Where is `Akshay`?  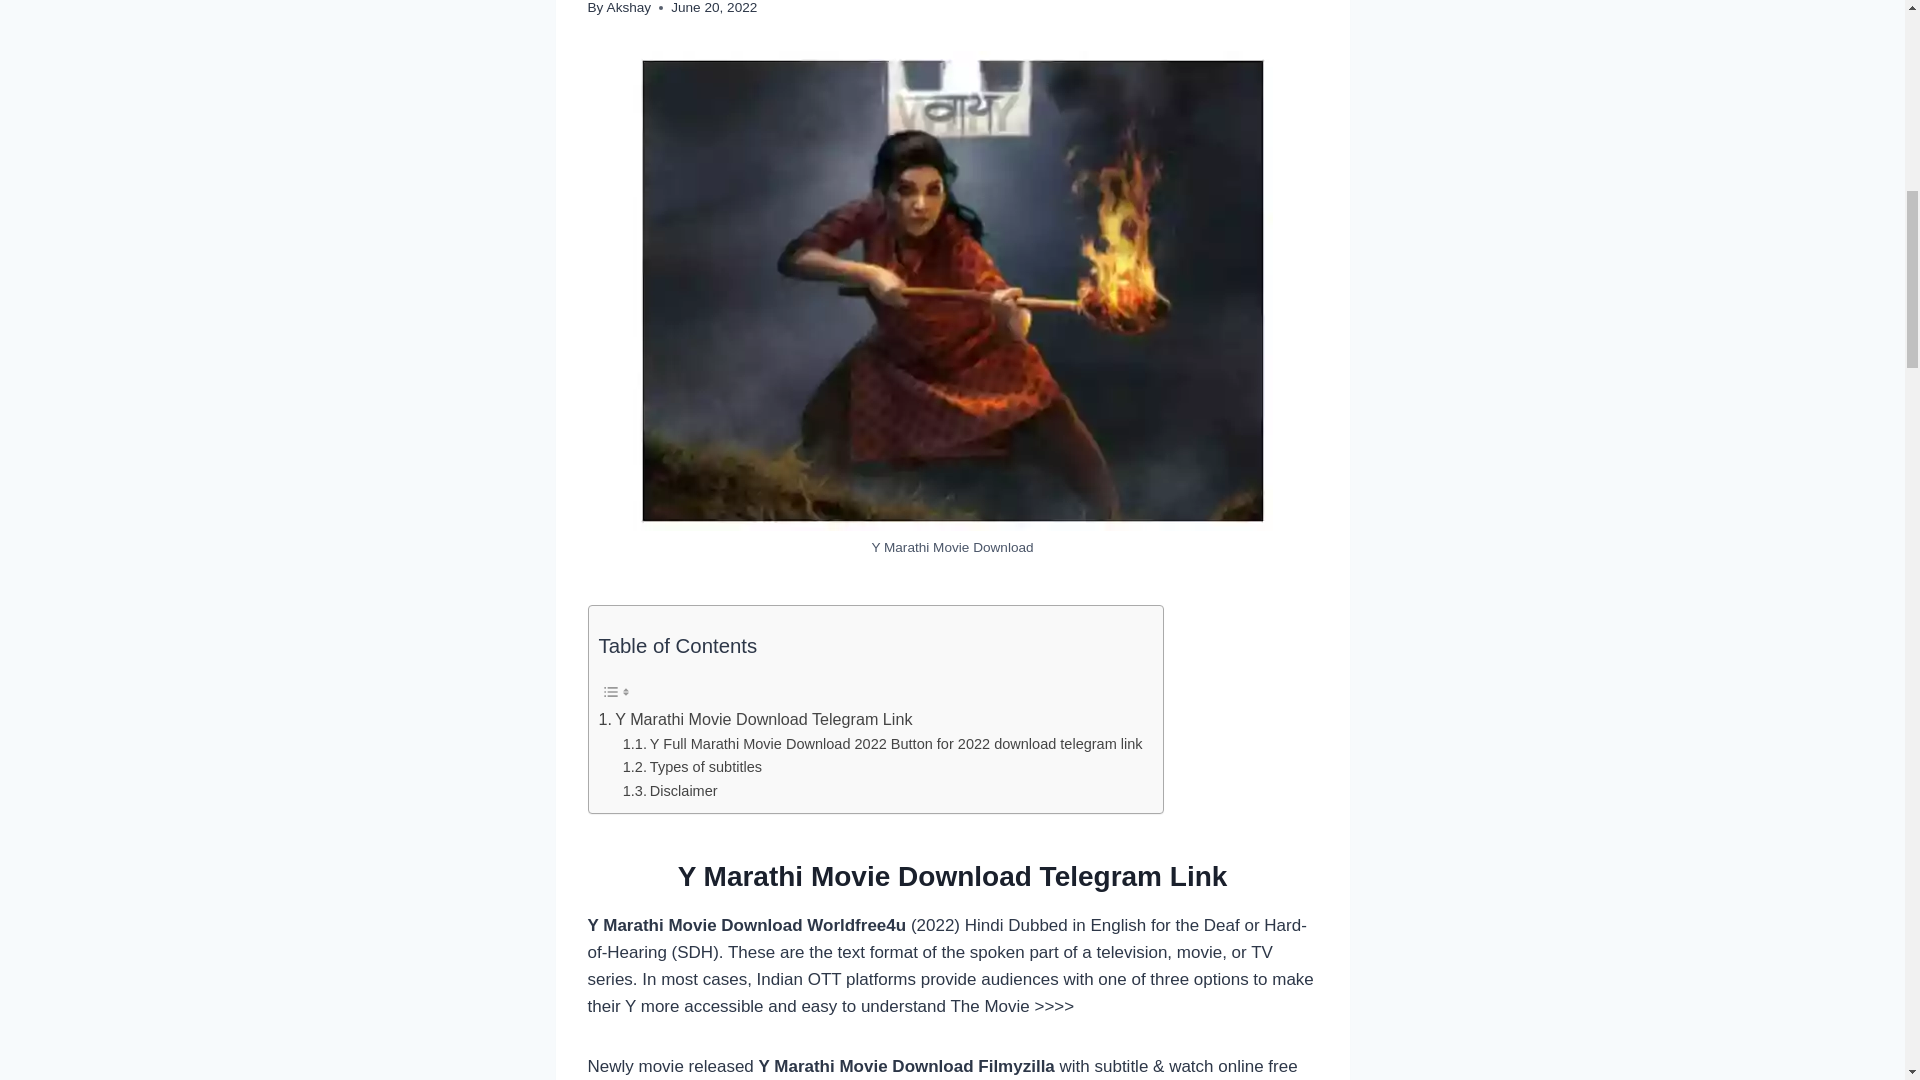
Akshay is located at coordinates (629, 8).